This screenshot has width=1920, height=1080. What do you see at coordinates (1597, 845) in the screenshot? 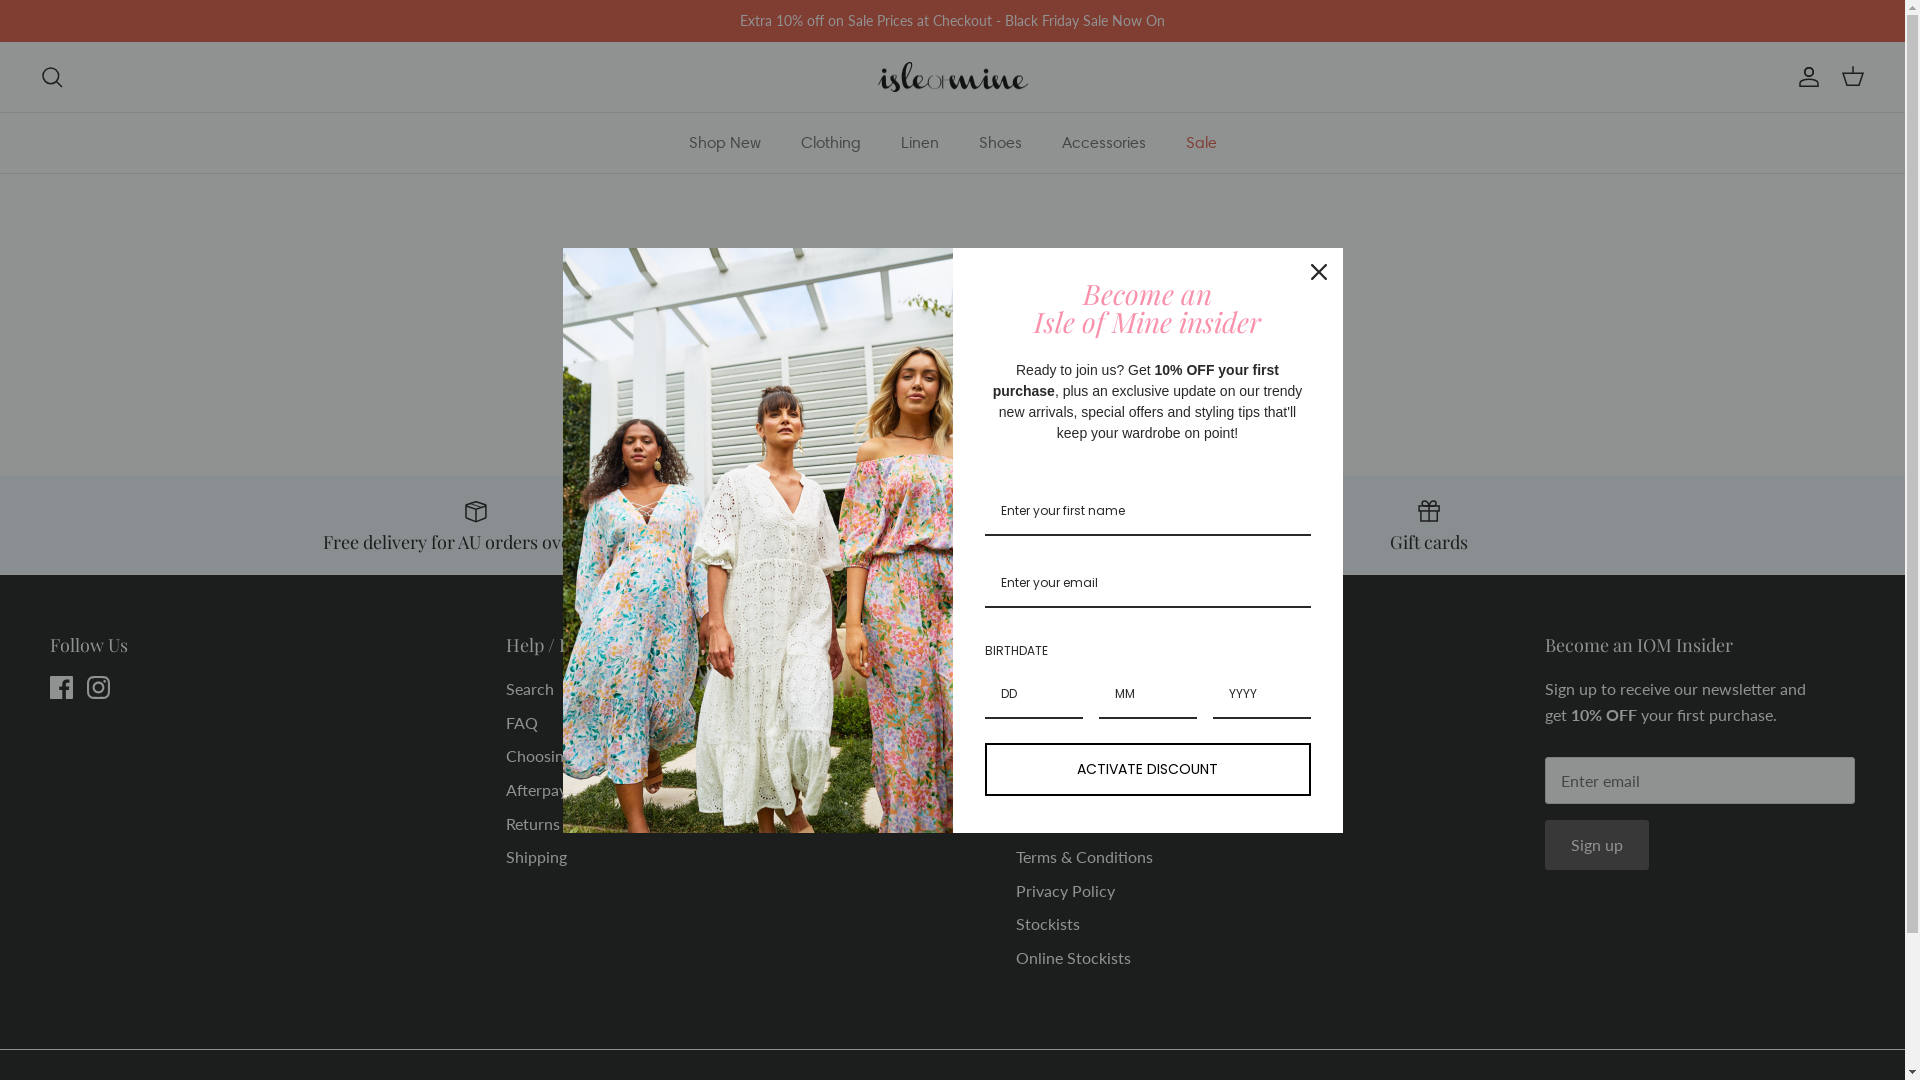
I see `Sign up` at bounding box center [1597, 845].